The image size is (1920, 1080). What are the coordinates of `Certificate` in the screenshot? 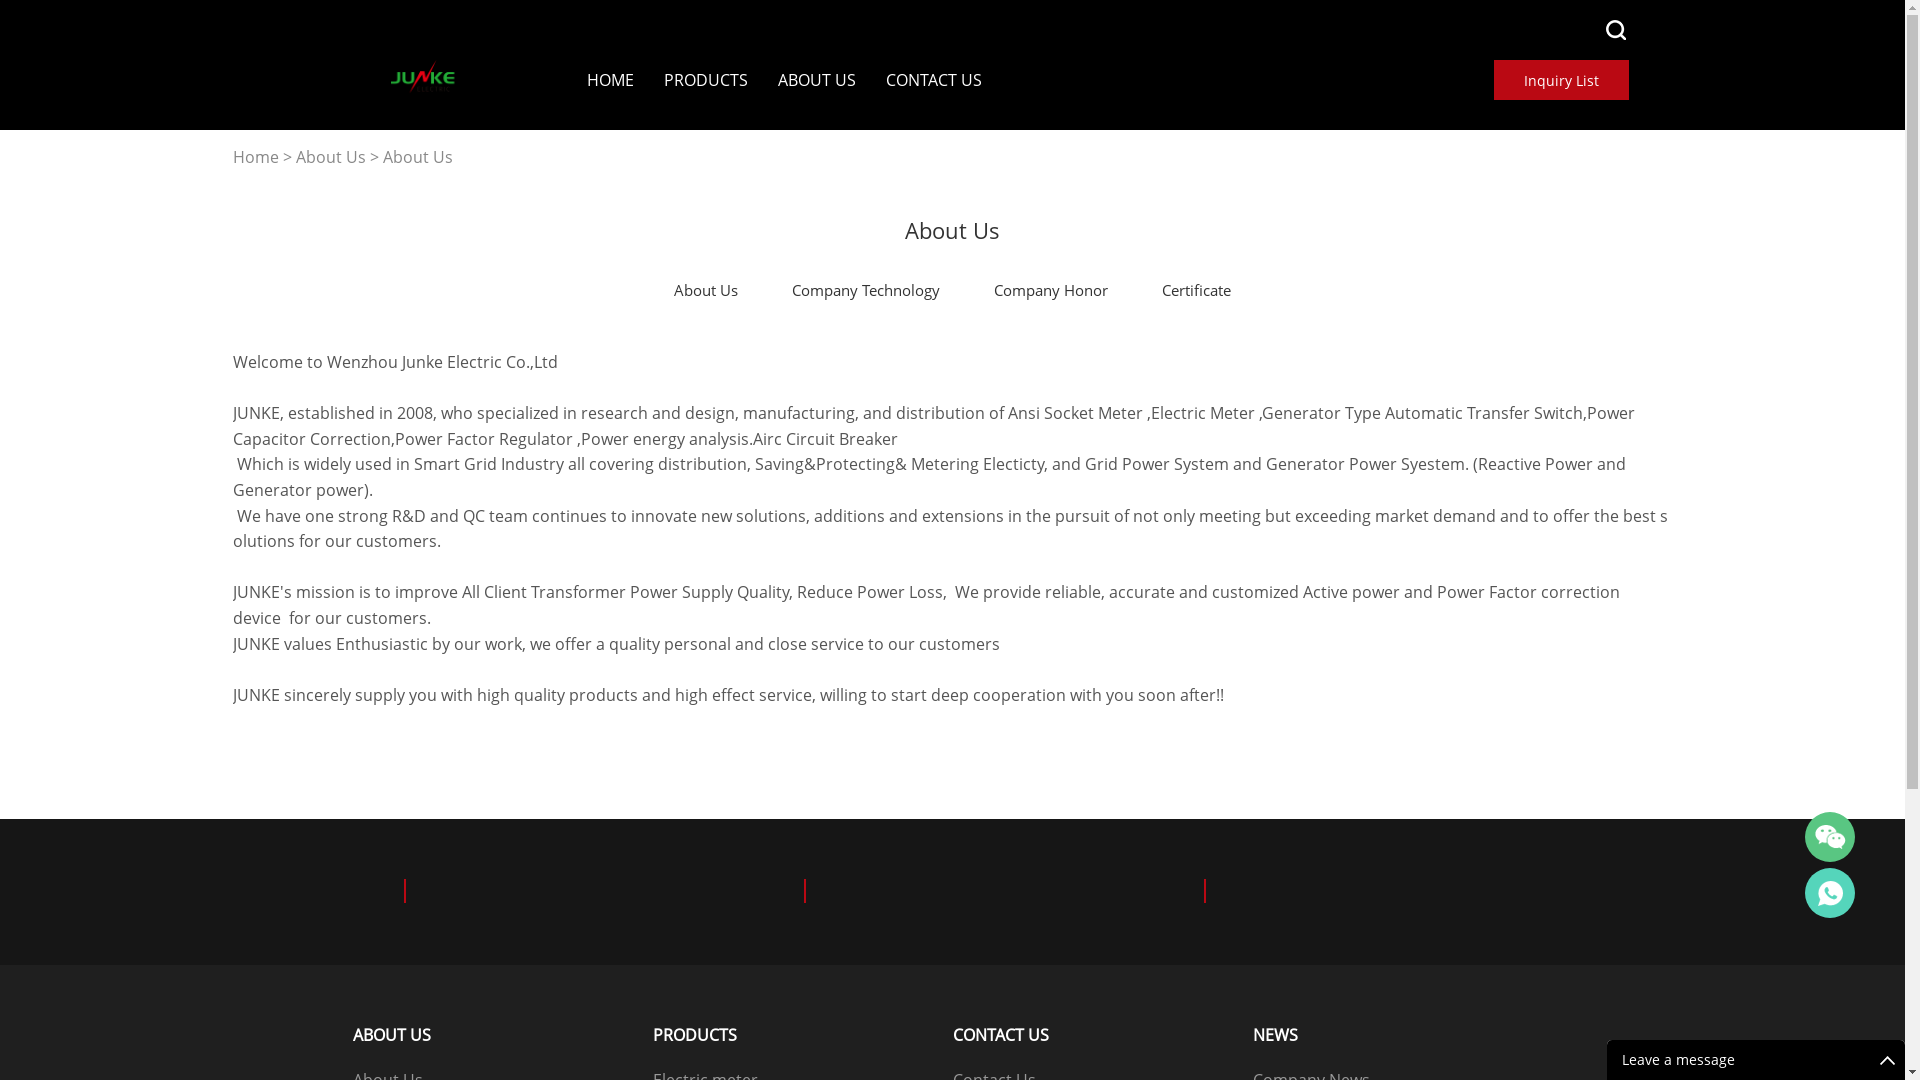 It's located at (1196, 290).